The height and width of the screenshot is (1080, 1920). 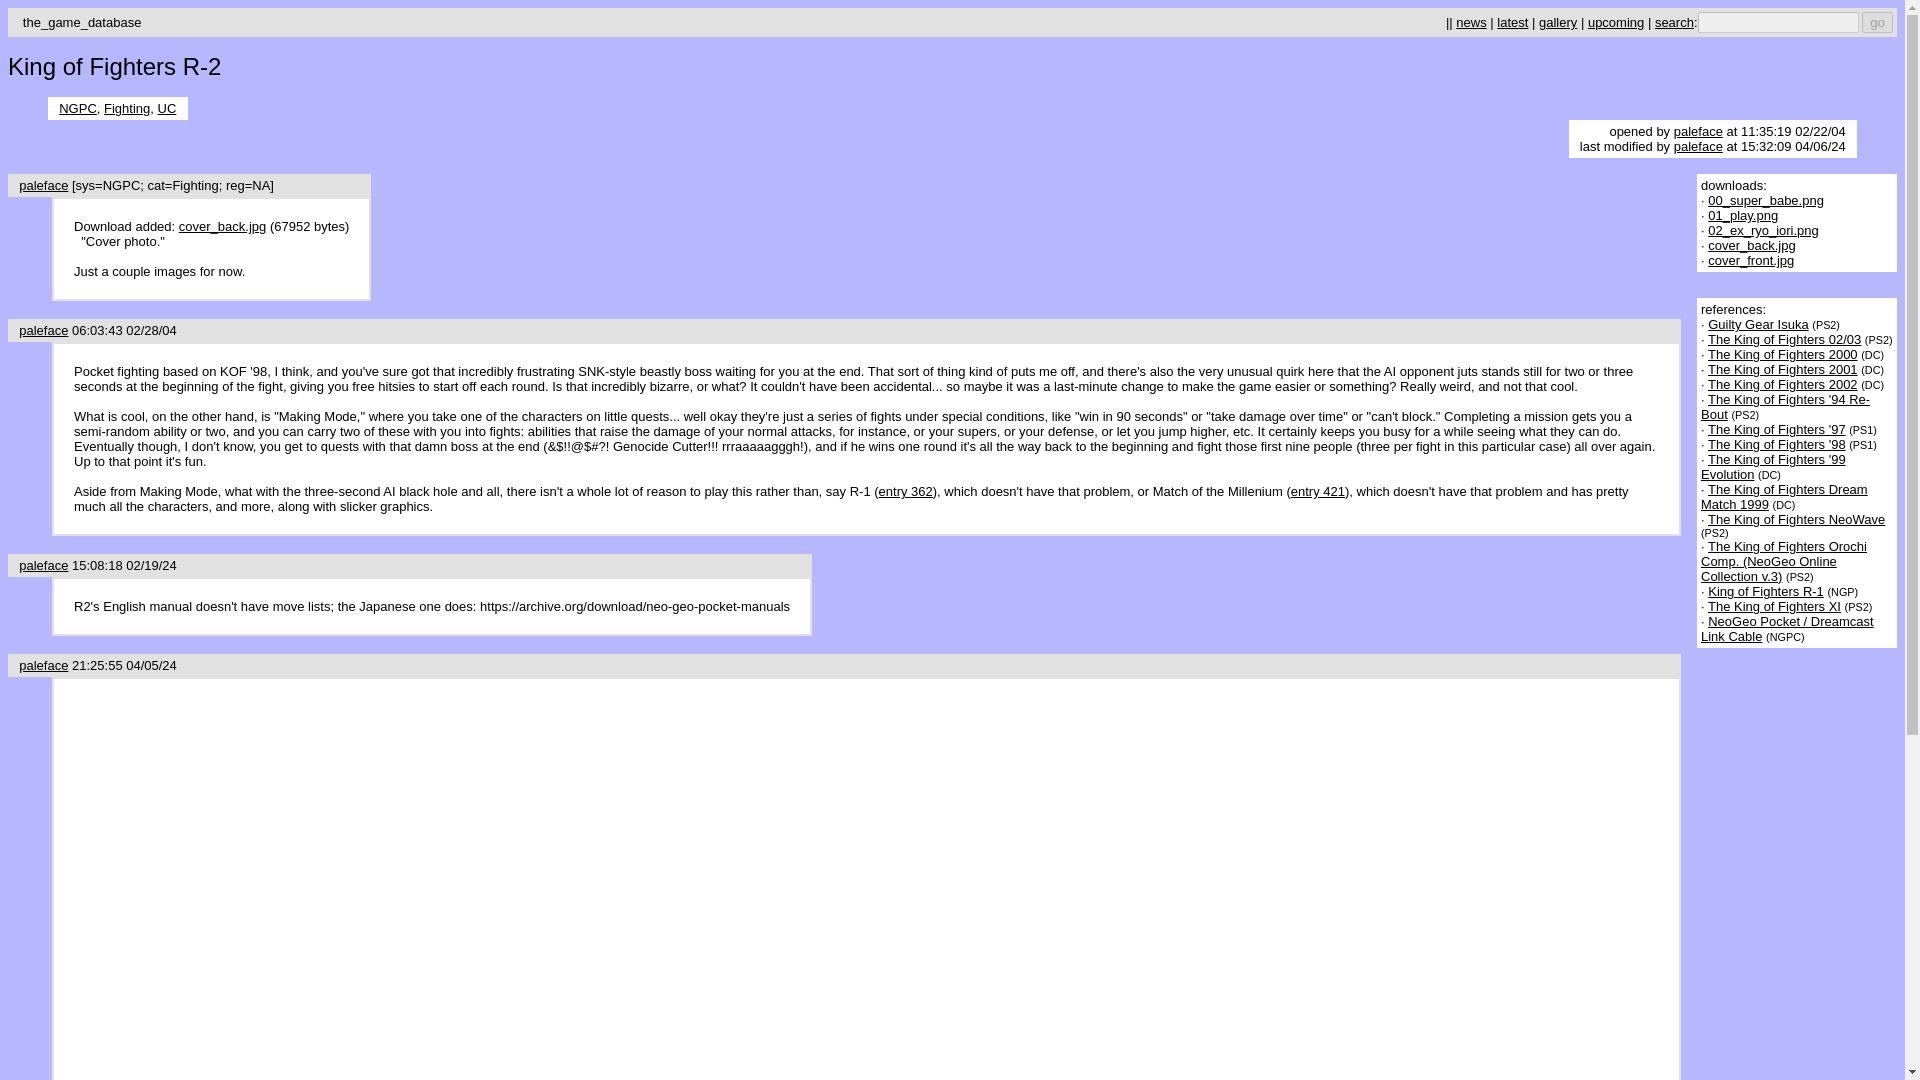 I want to click on search, so click(x=1674, y=22).